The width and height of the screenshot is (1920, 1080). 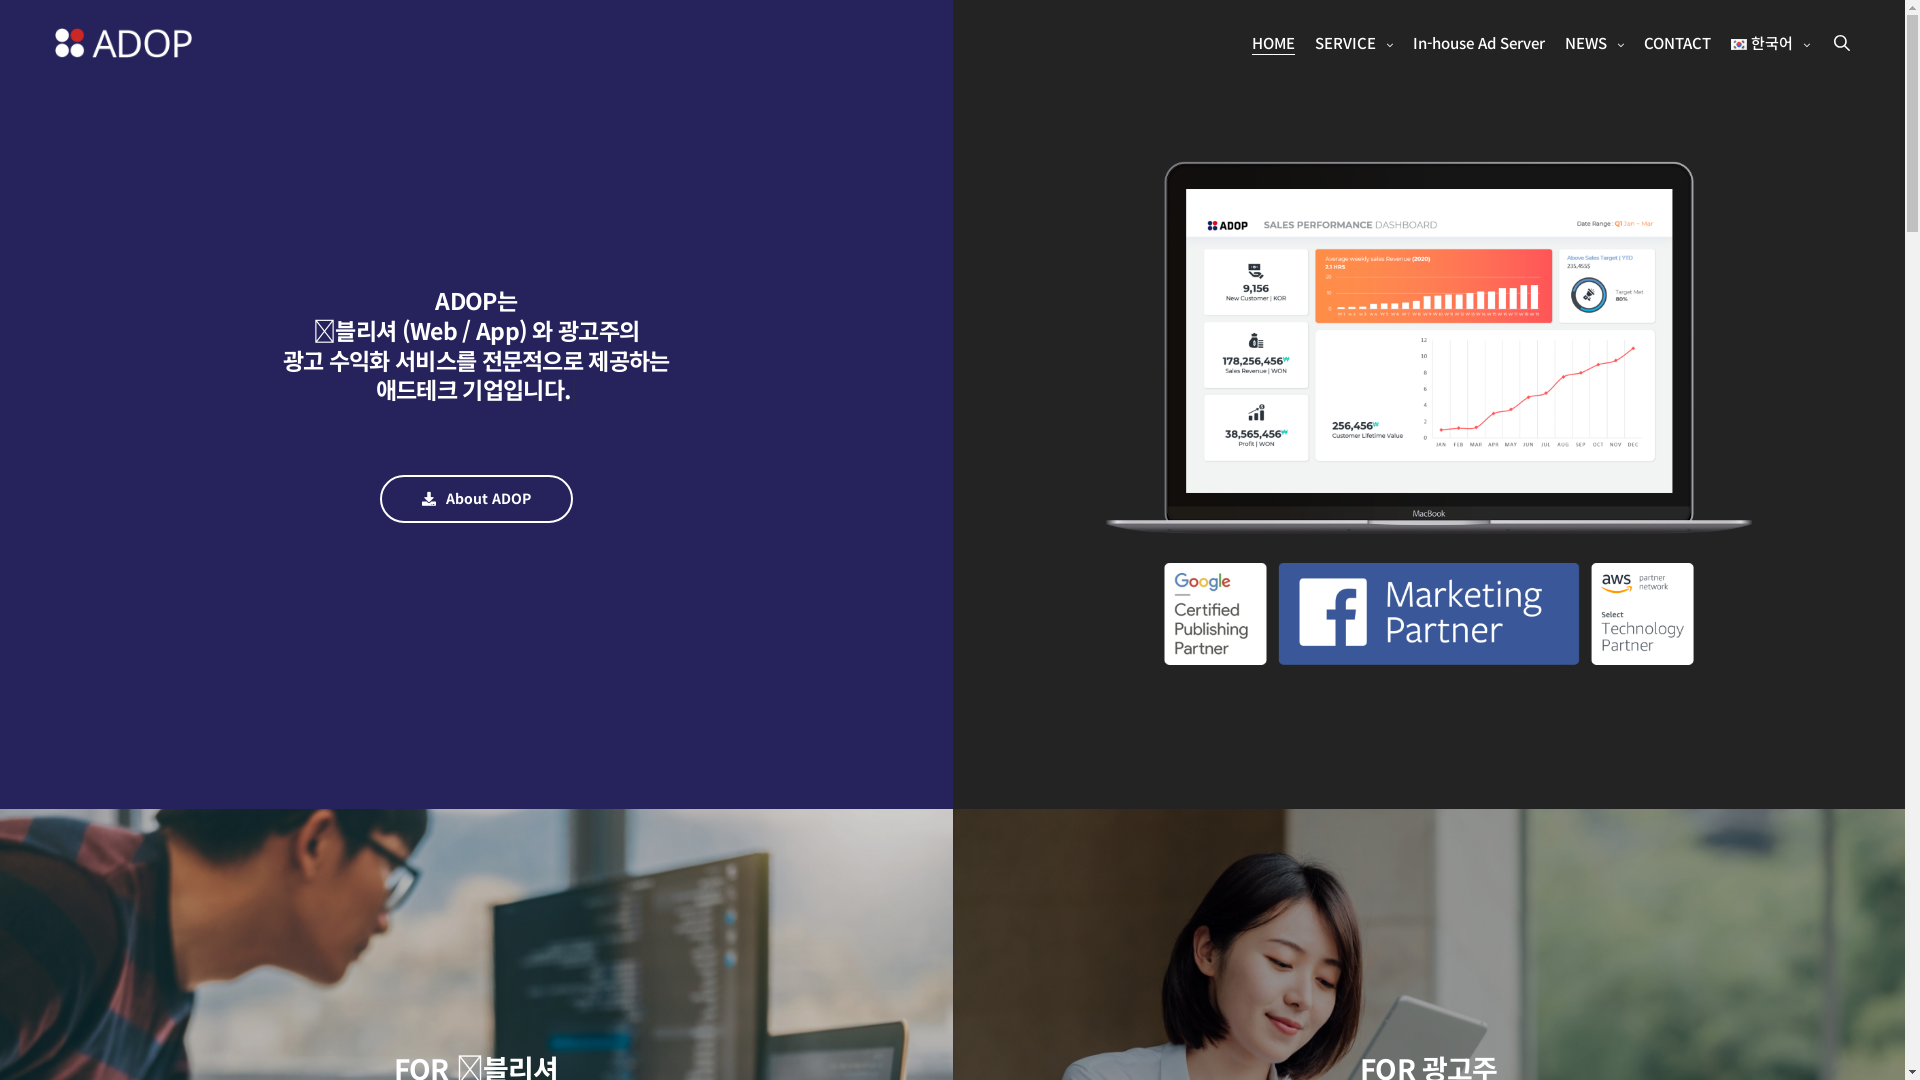 I want to click on In-house Ad Server, so click(x=1478, y=43).